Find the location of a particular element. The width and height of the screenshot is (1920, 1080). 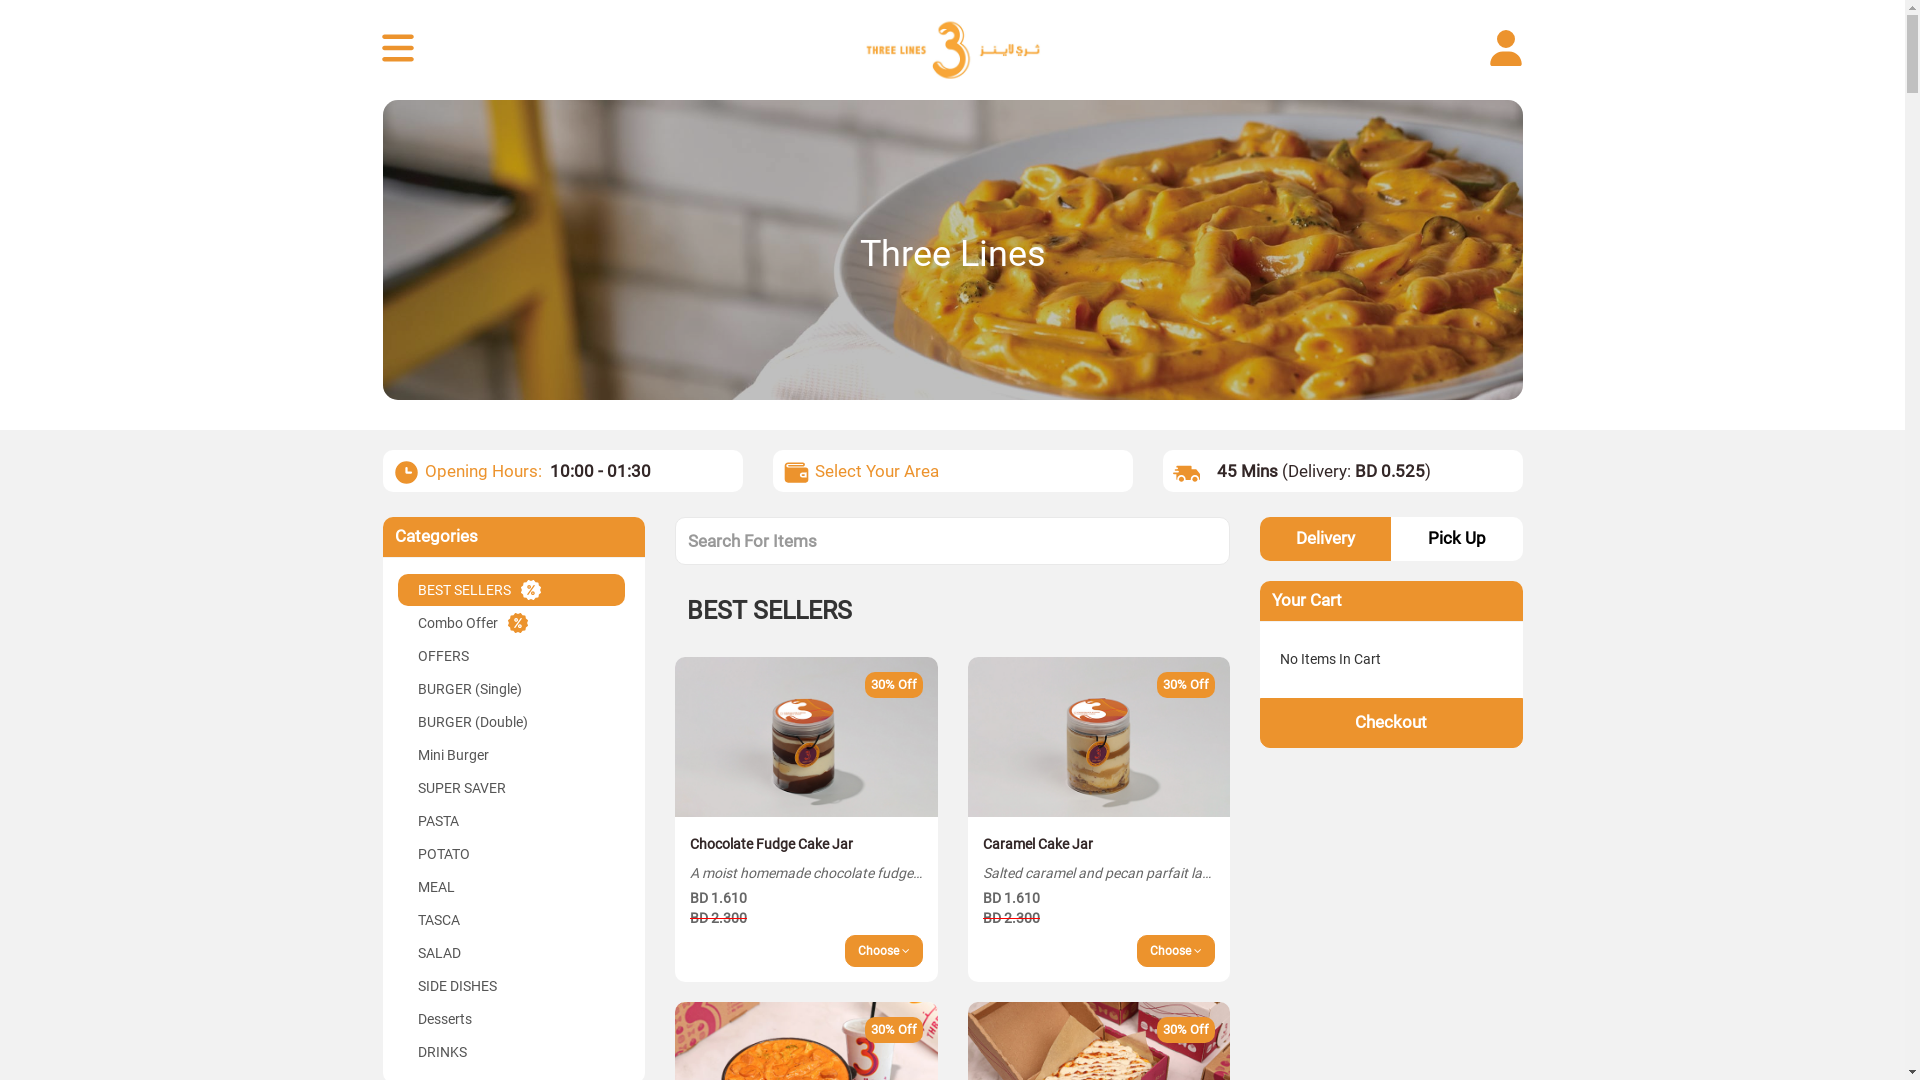

Mini Burger is located at coordinates (512, 755).